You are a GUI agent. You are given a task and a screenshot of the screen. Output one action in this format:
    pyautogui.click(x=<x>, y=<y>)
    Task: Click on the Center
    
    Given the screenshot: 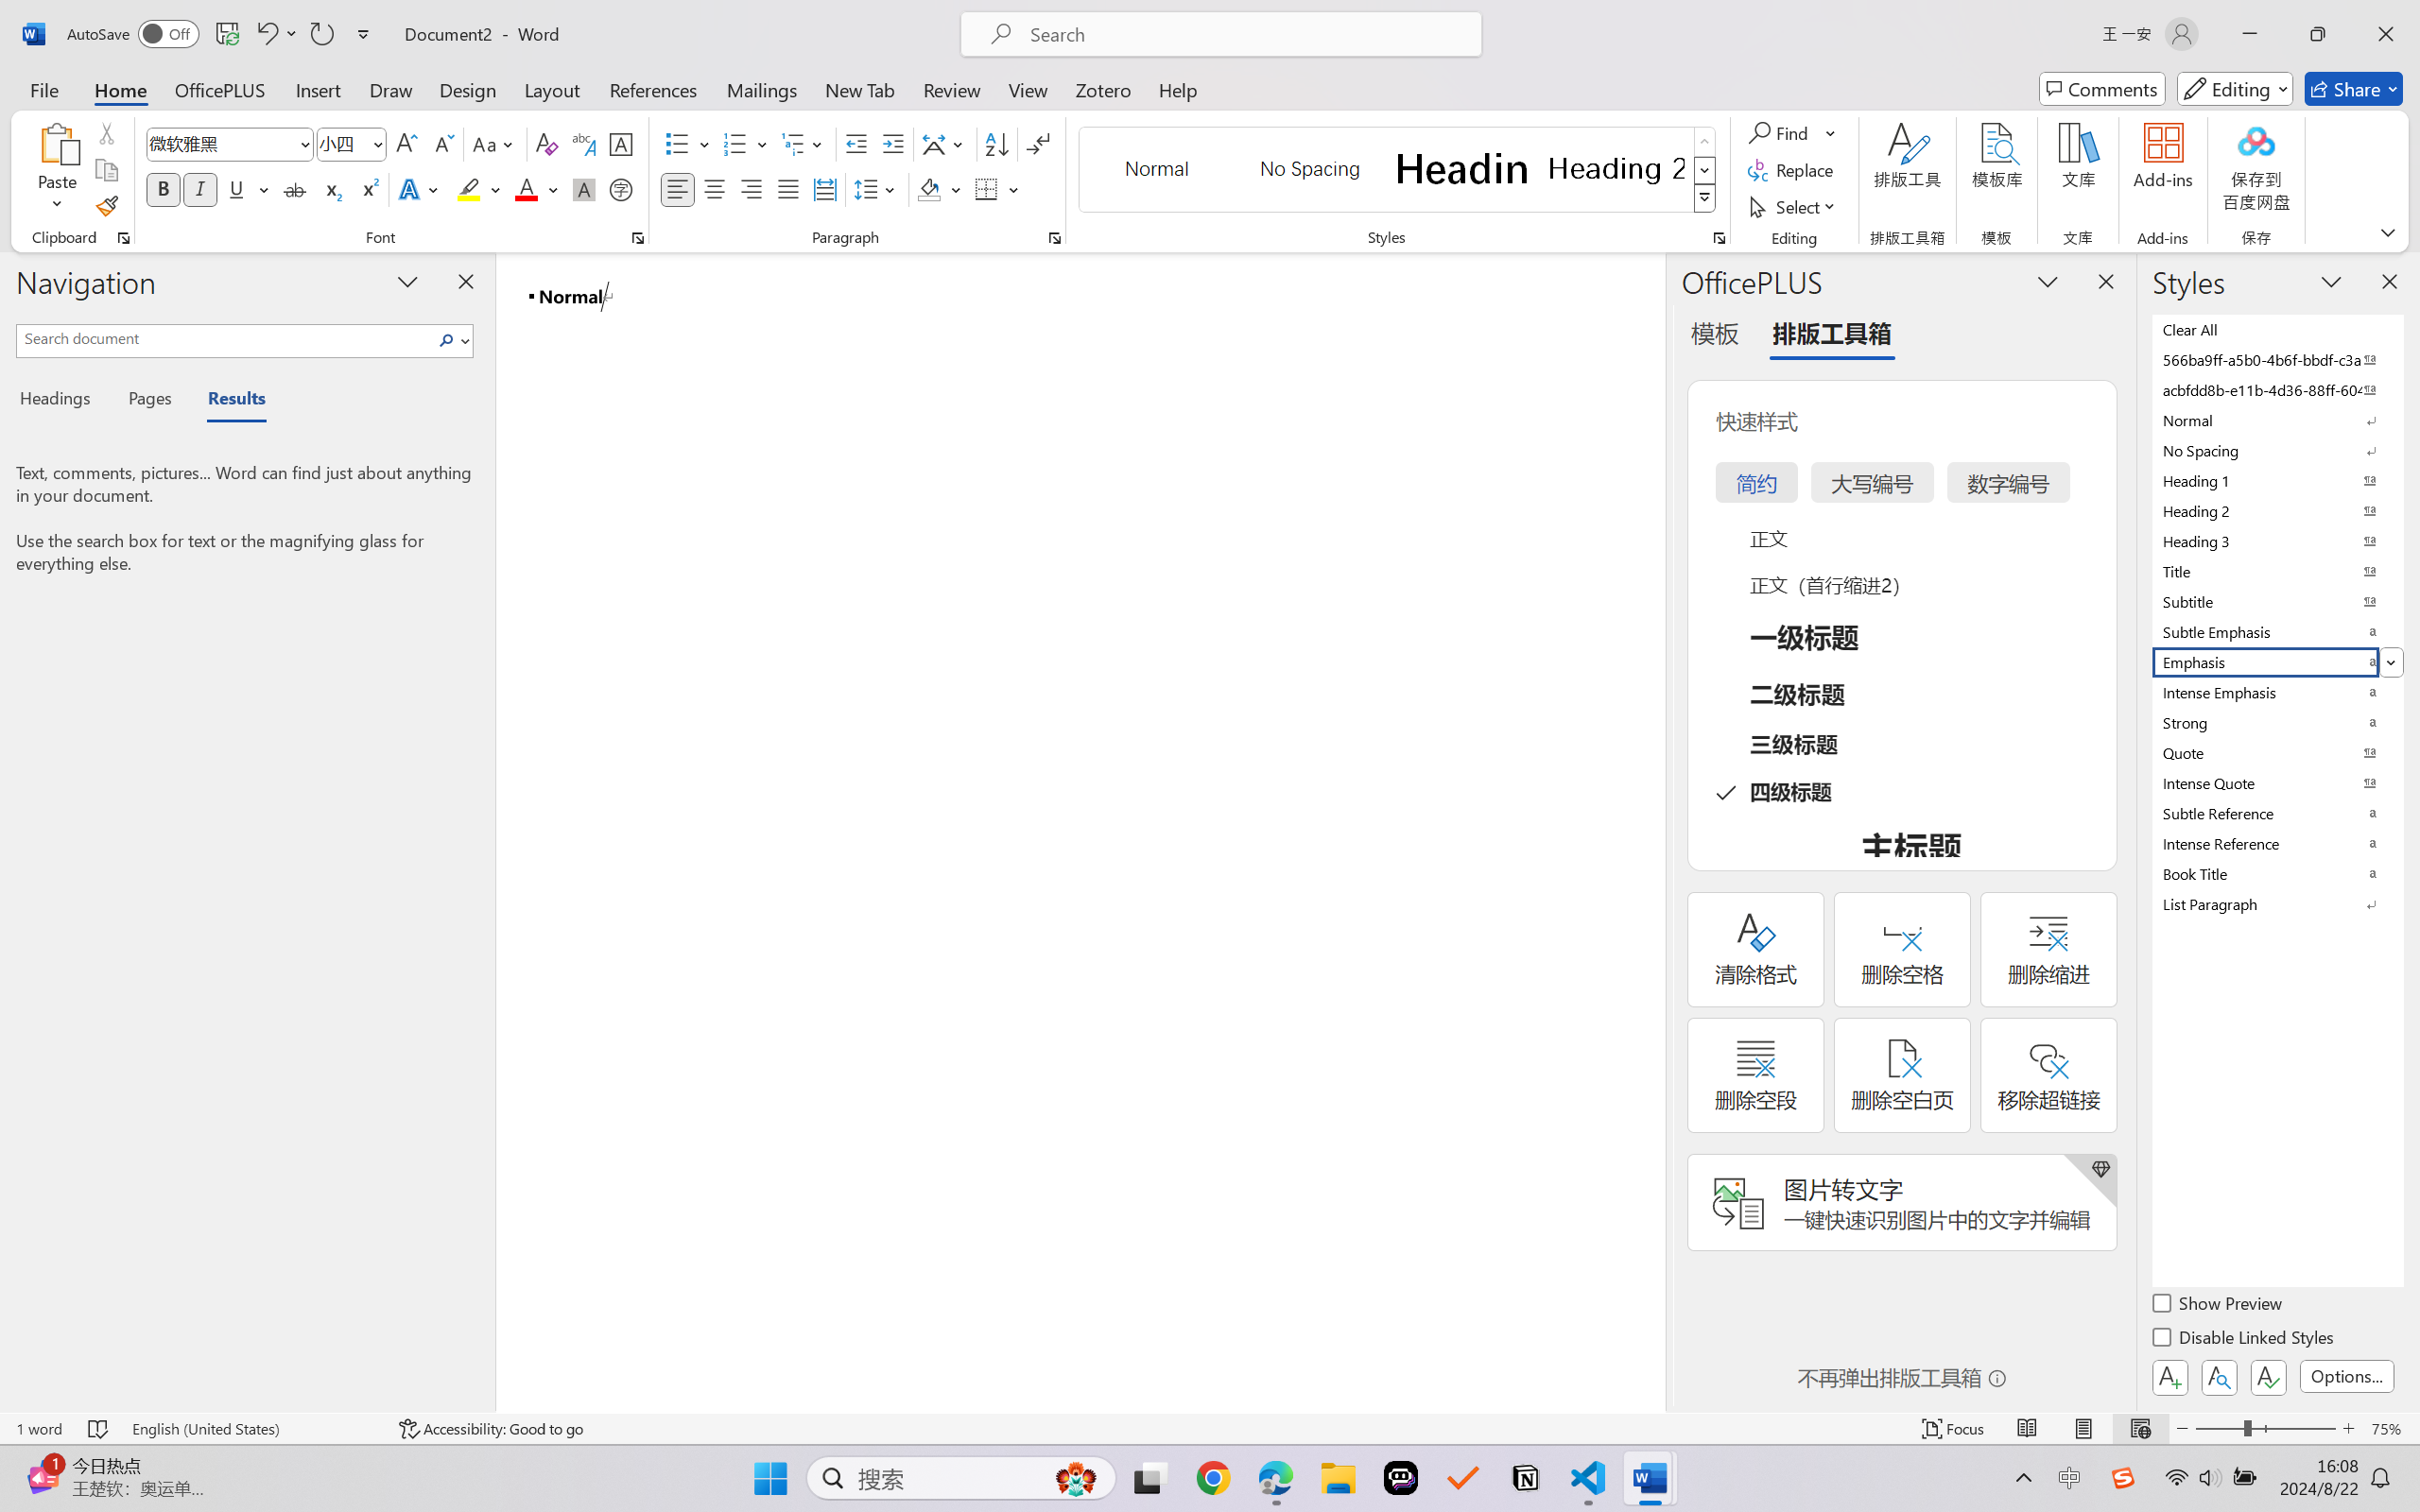 What is the action you would take?
    pyautogui.click(x=714, y=189)
    